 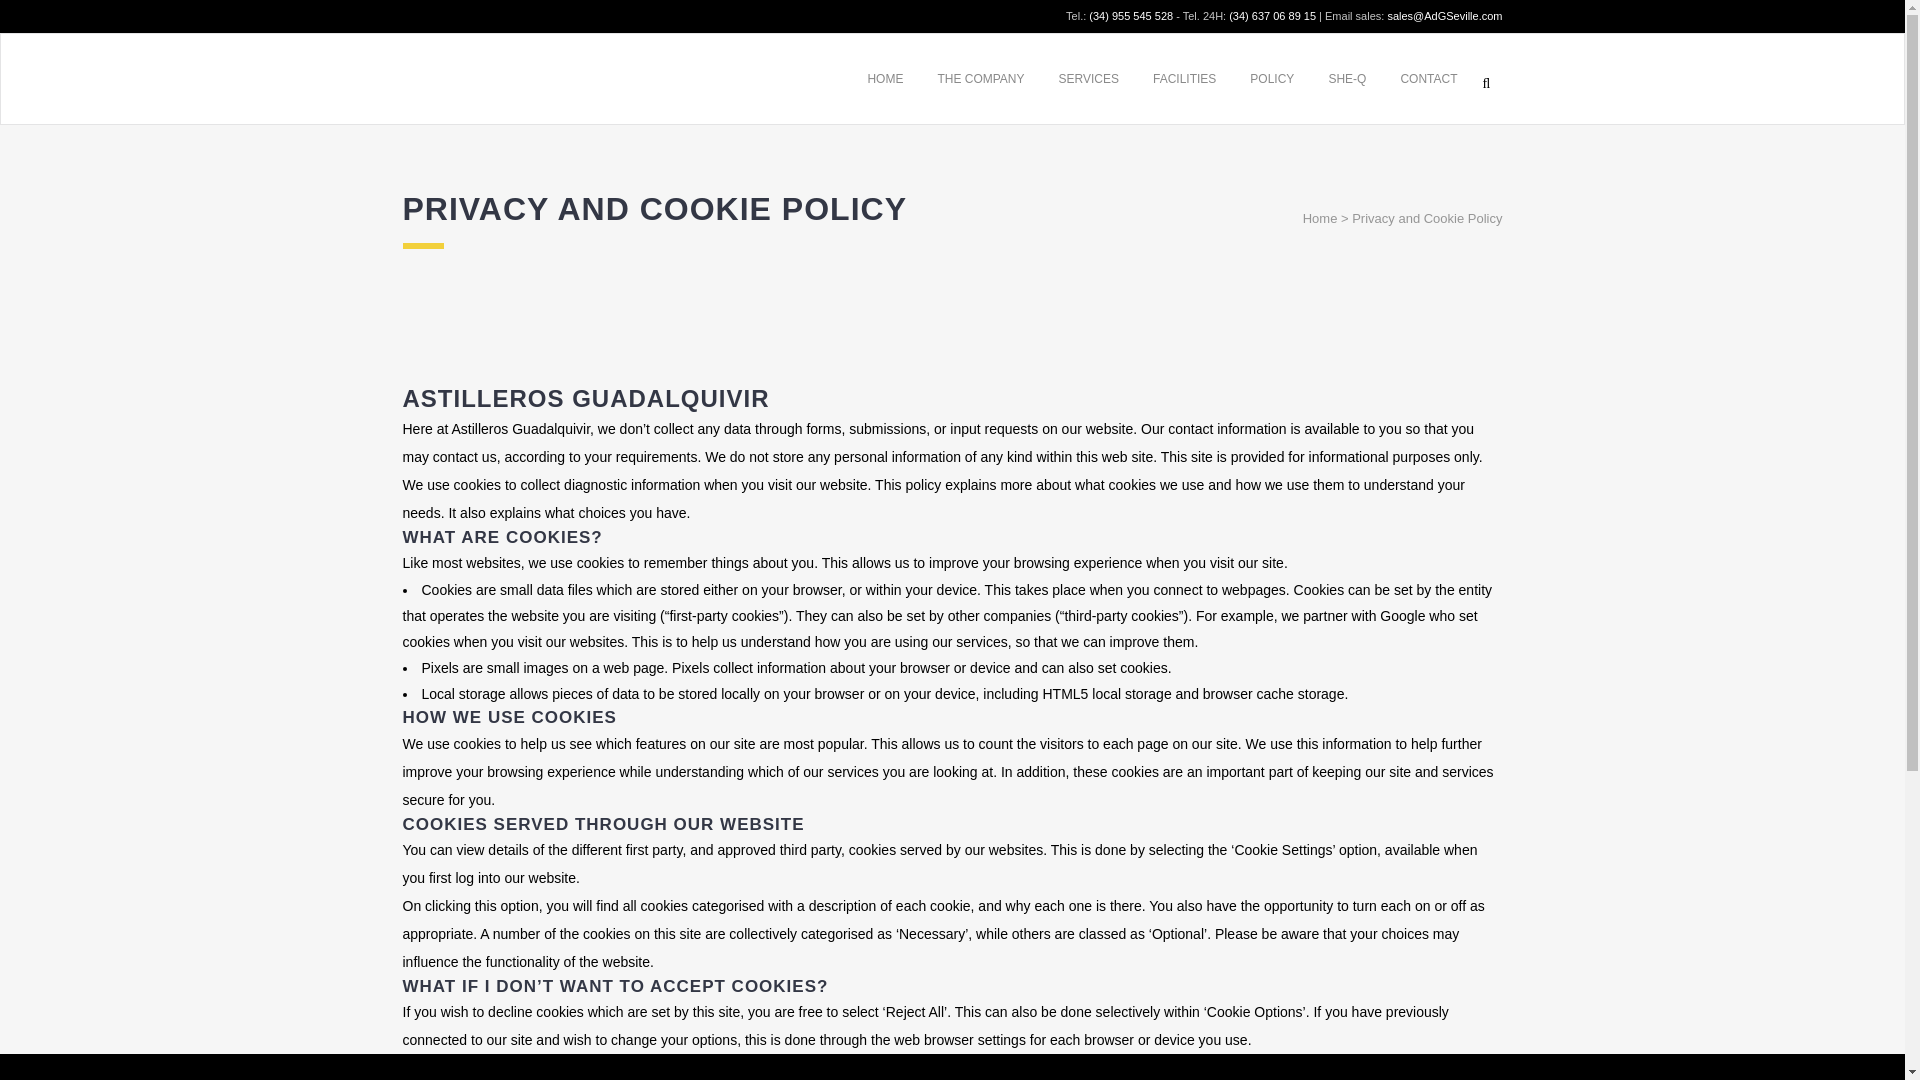 What do you see at coordinates (1320, 218) in the screenshot?
I see `Home` at bounding box center [1320, 218].